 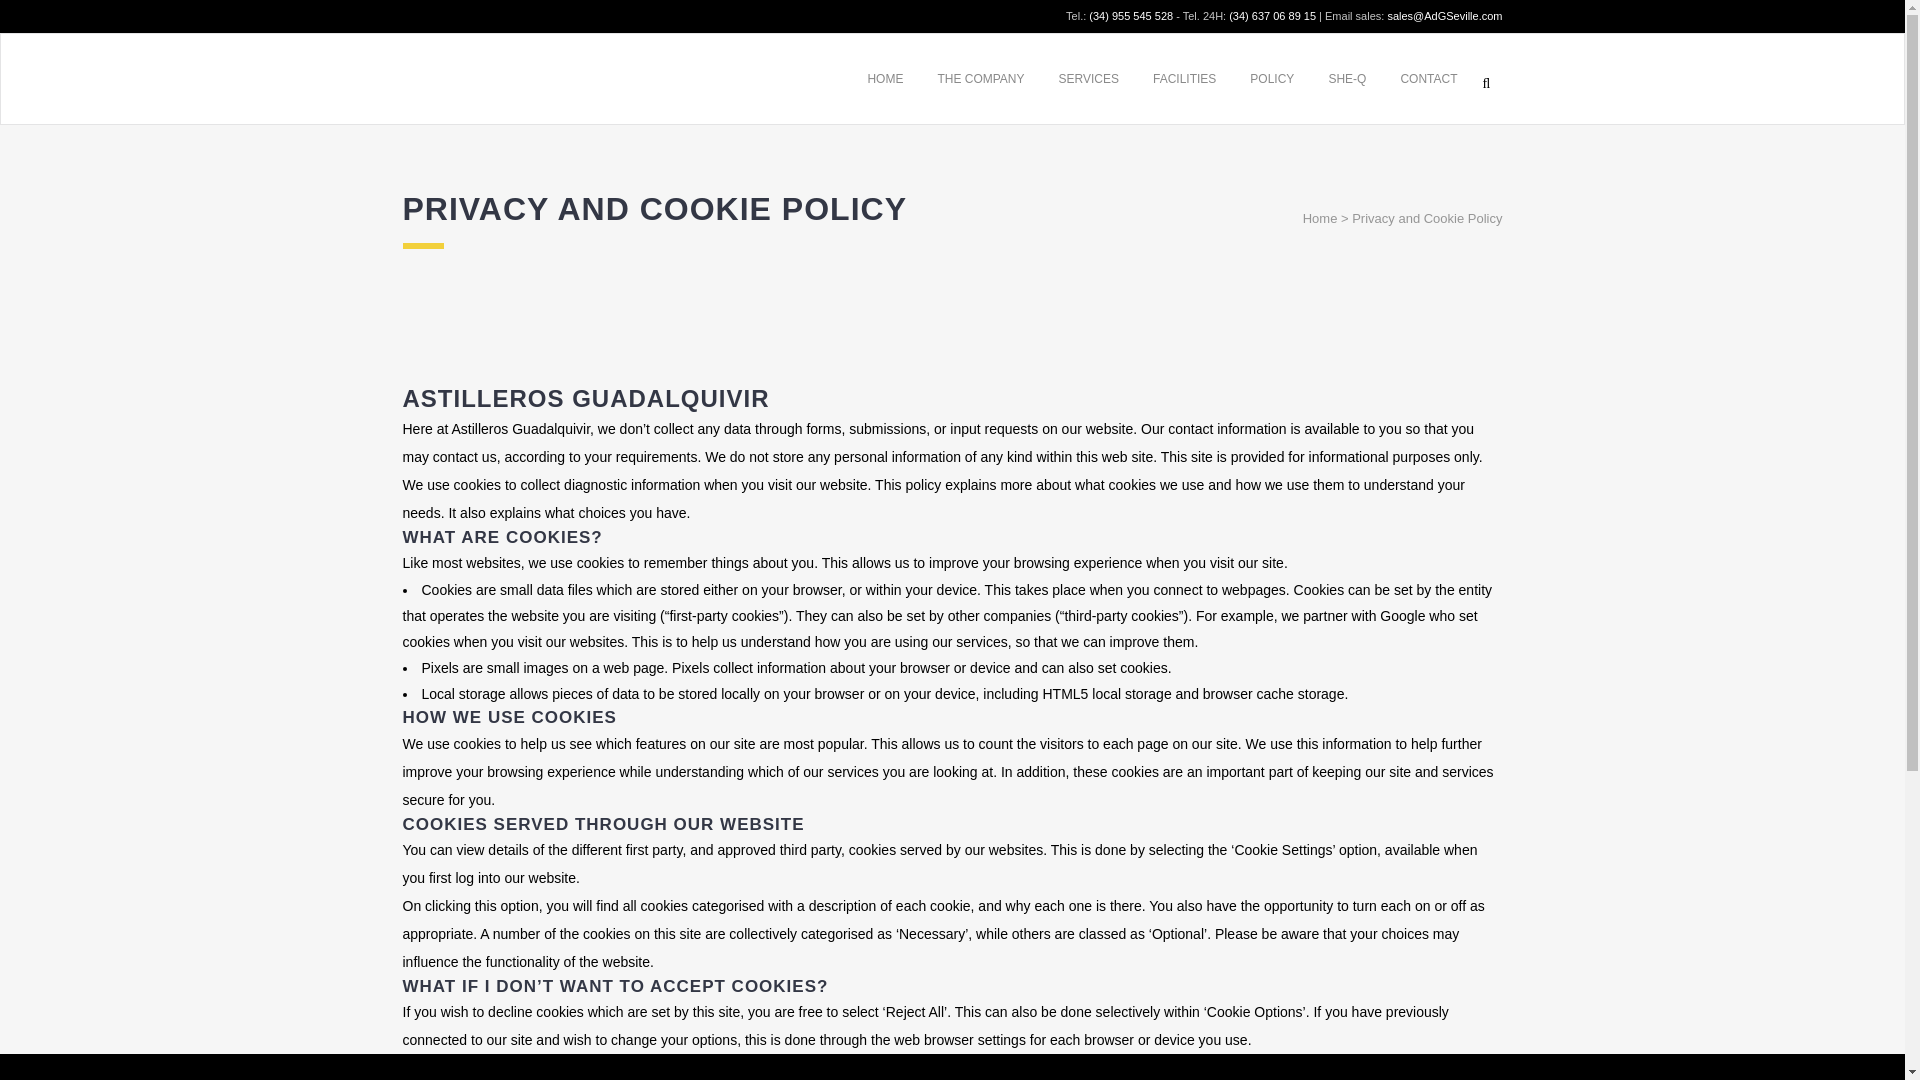 What do you see at coordinates (1320, 218) in the screenshot?
I see `Home` at bounding box center [1320, 218].